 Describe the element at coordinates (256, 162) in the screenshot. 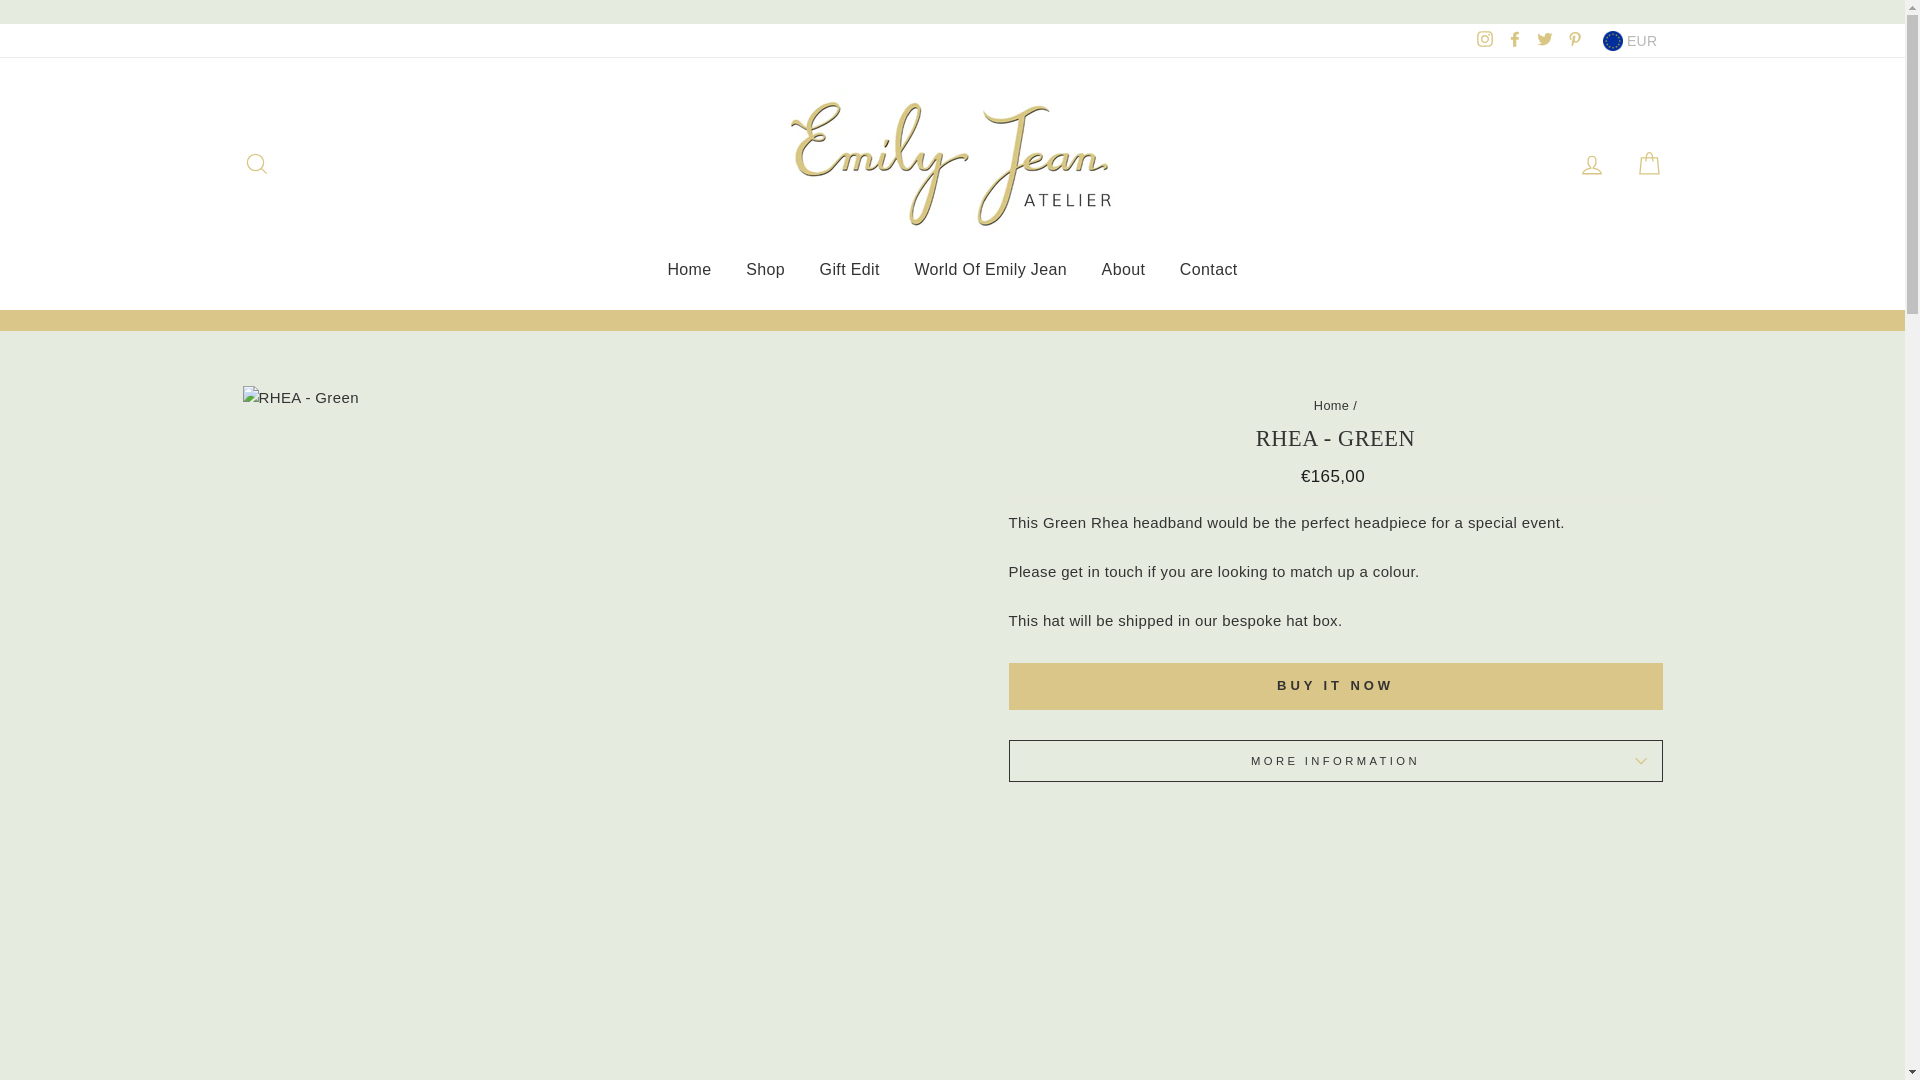

I see `Search` at that location.